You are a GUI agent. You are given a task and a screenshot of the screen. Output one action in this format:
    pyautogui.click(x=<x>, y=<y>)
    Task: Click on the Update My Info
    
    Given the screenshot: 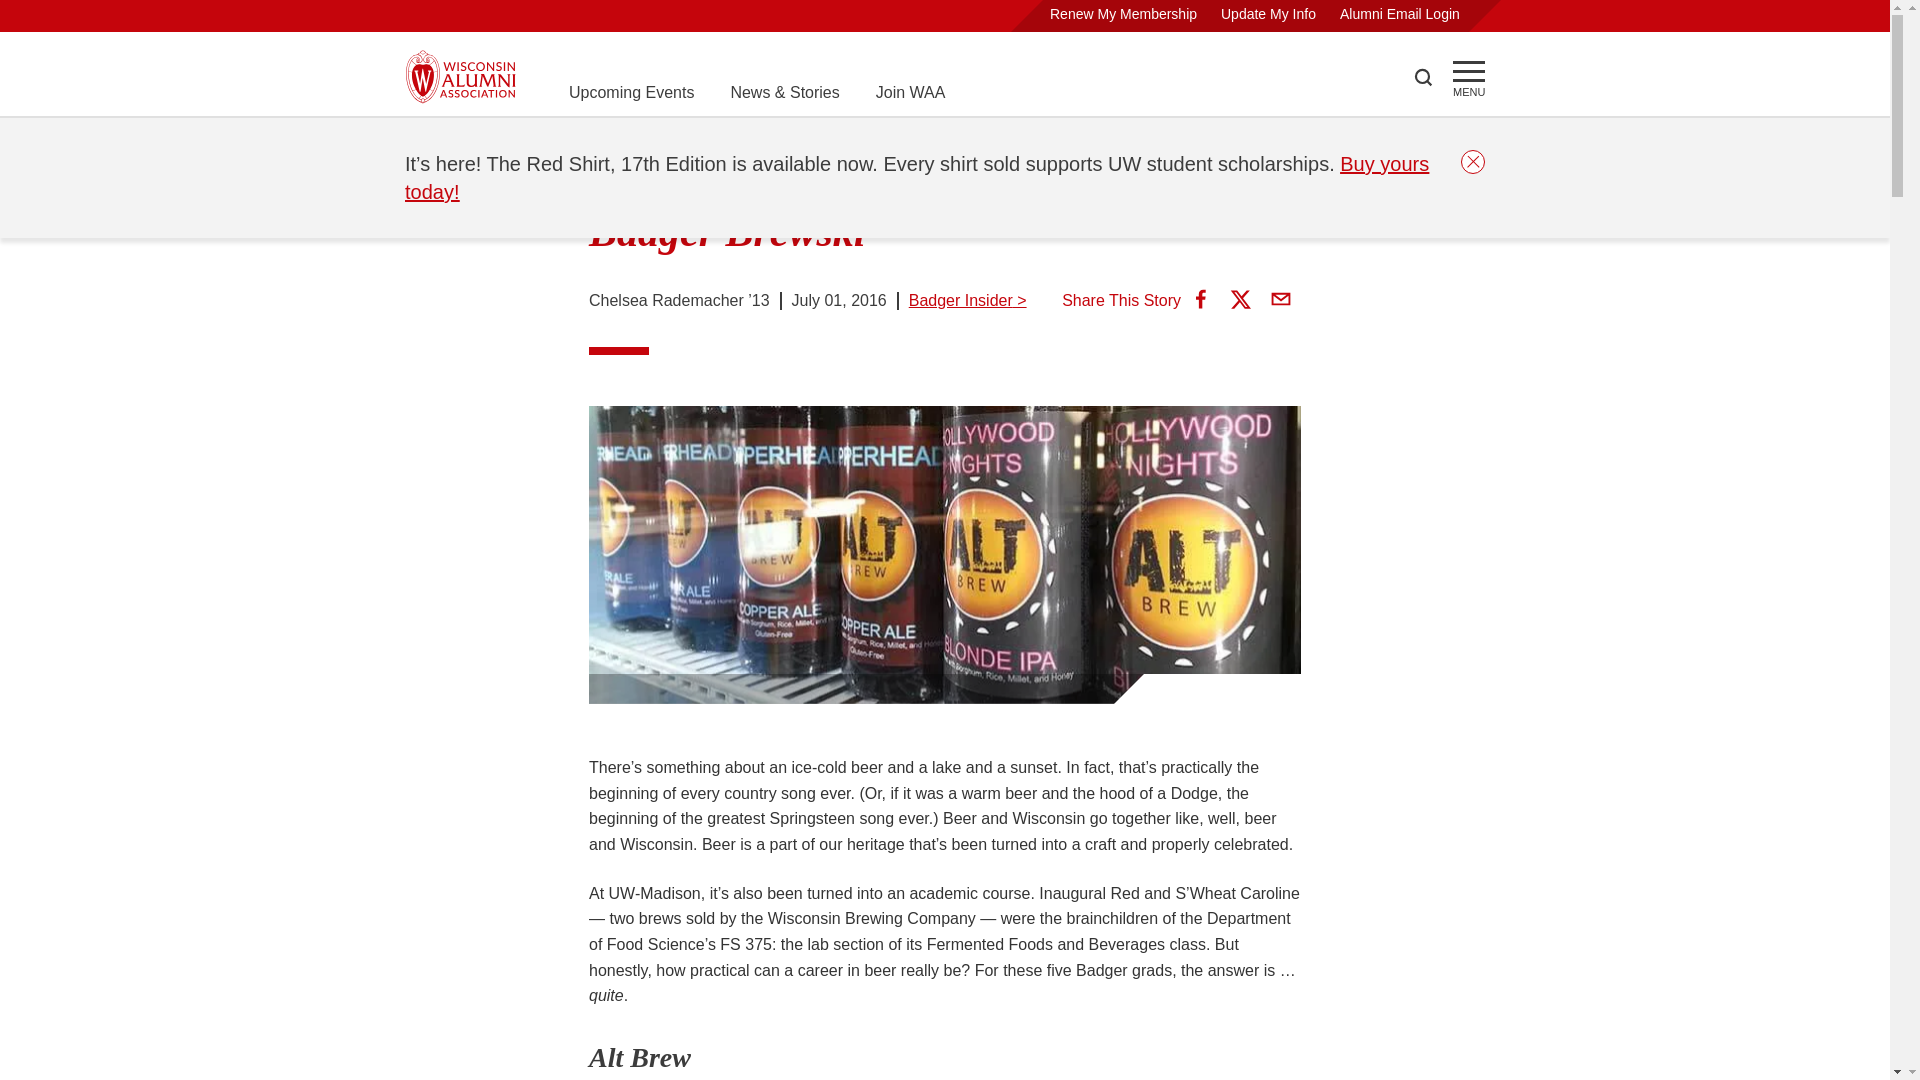 What is the action you would take?
    pyautogui.click(x=1268, y=14)
    